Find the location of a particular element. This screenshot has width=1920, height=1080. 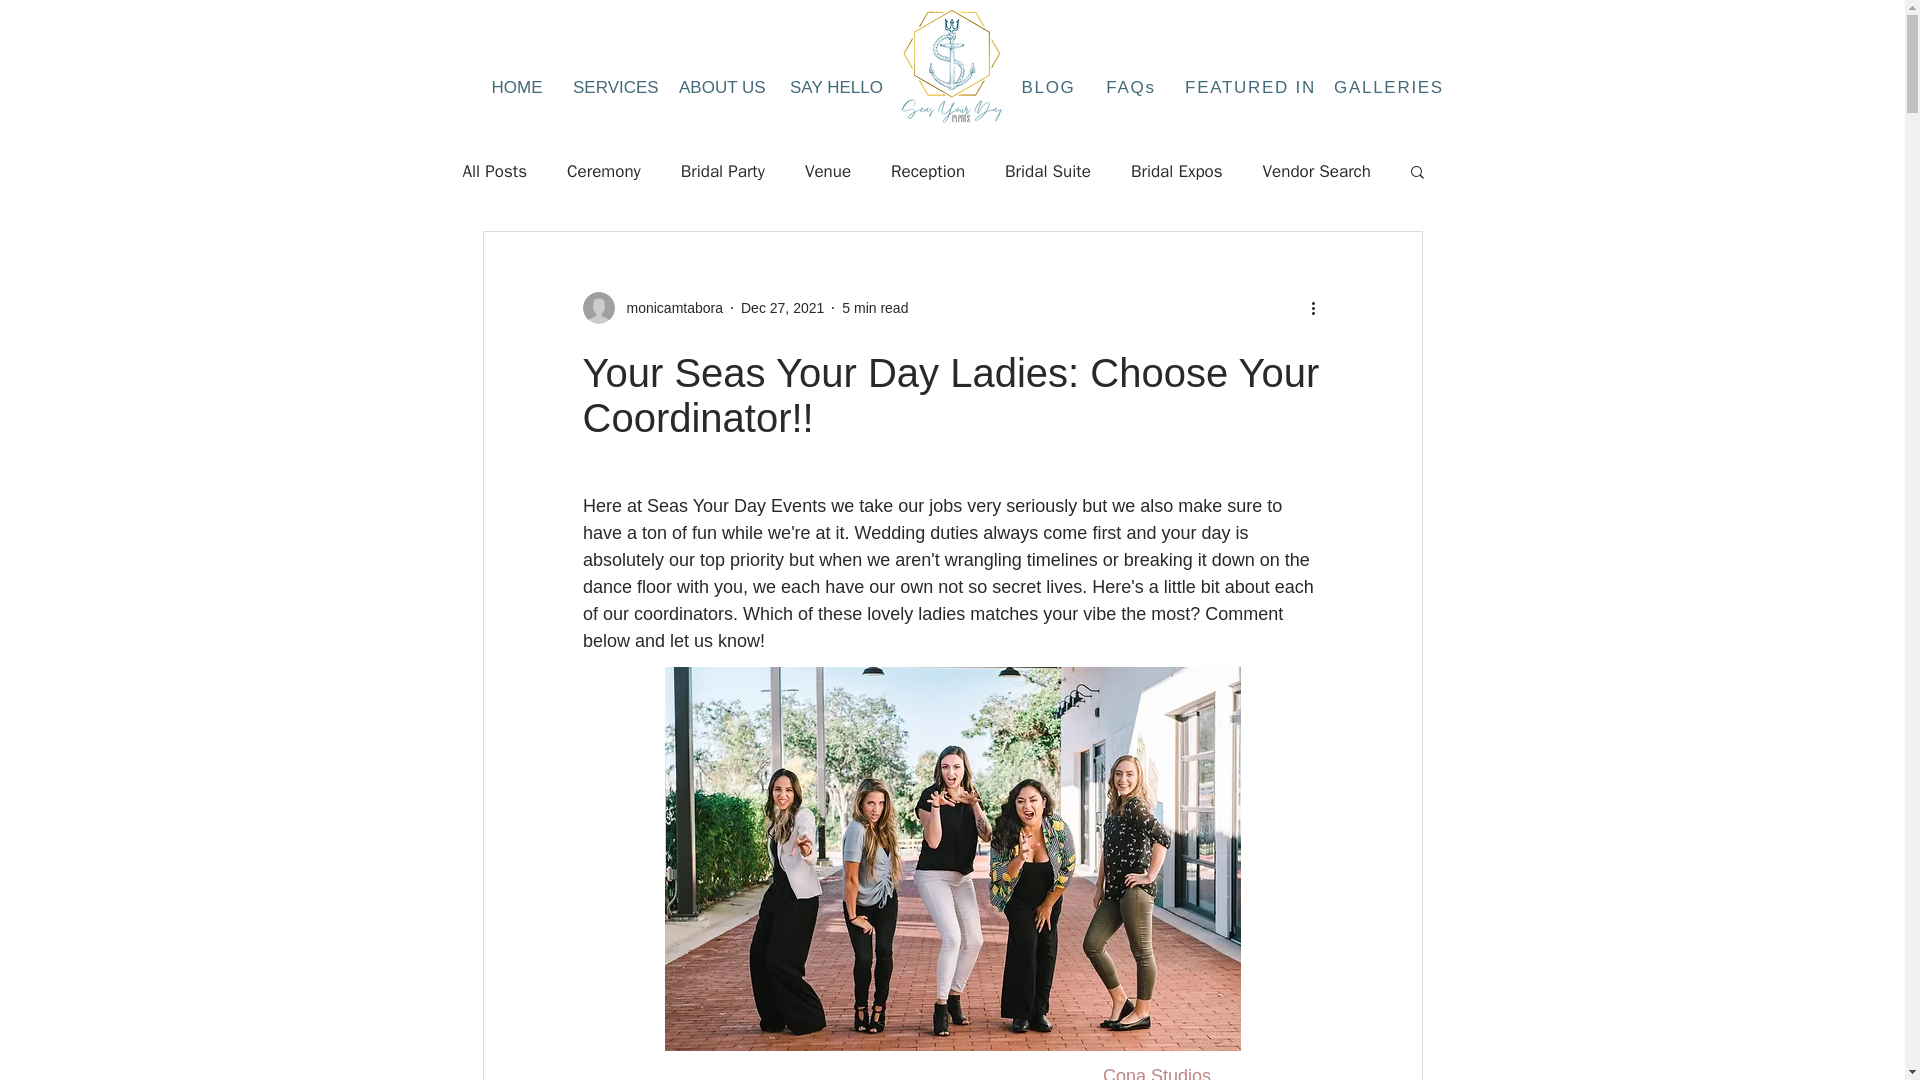

FAQs is located at coordinates (1134, 88).